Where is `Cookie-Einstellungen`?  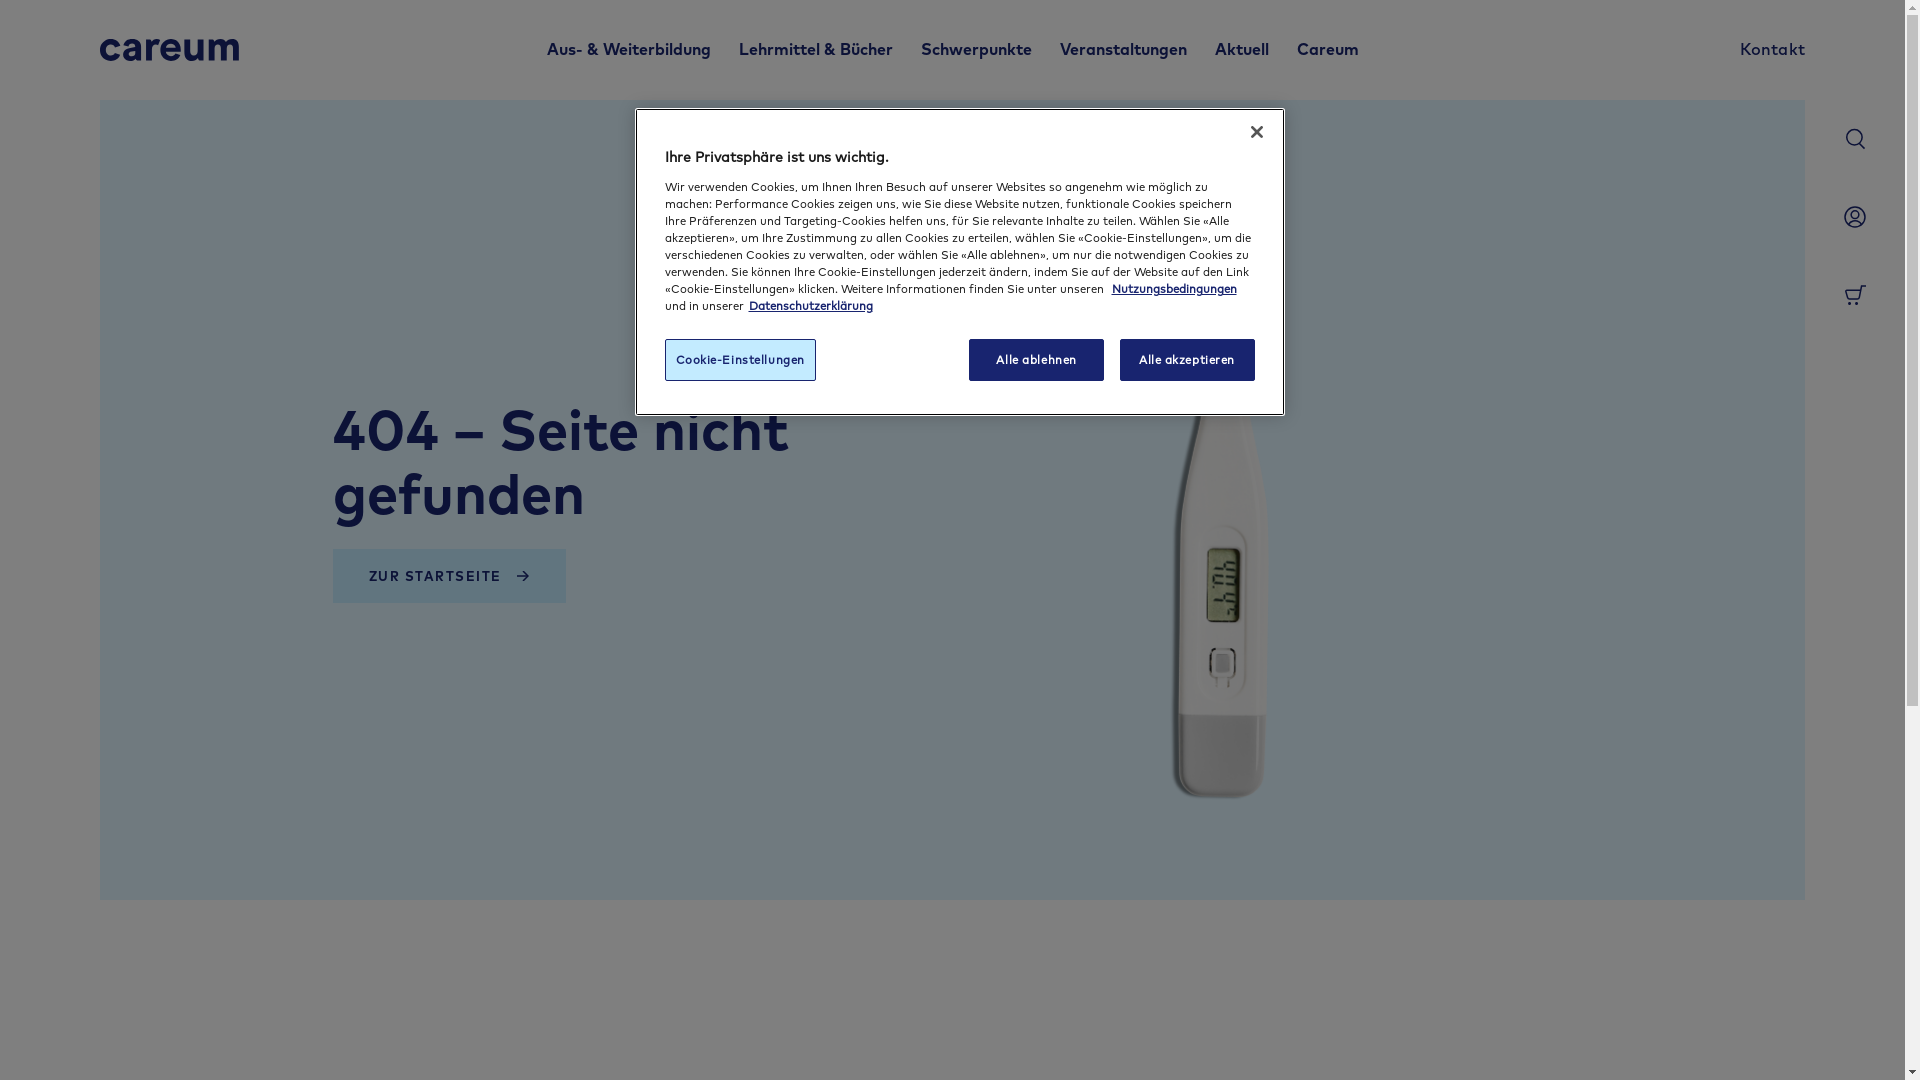
Cookie-Einstellungen is located at coordinates (740, 360).